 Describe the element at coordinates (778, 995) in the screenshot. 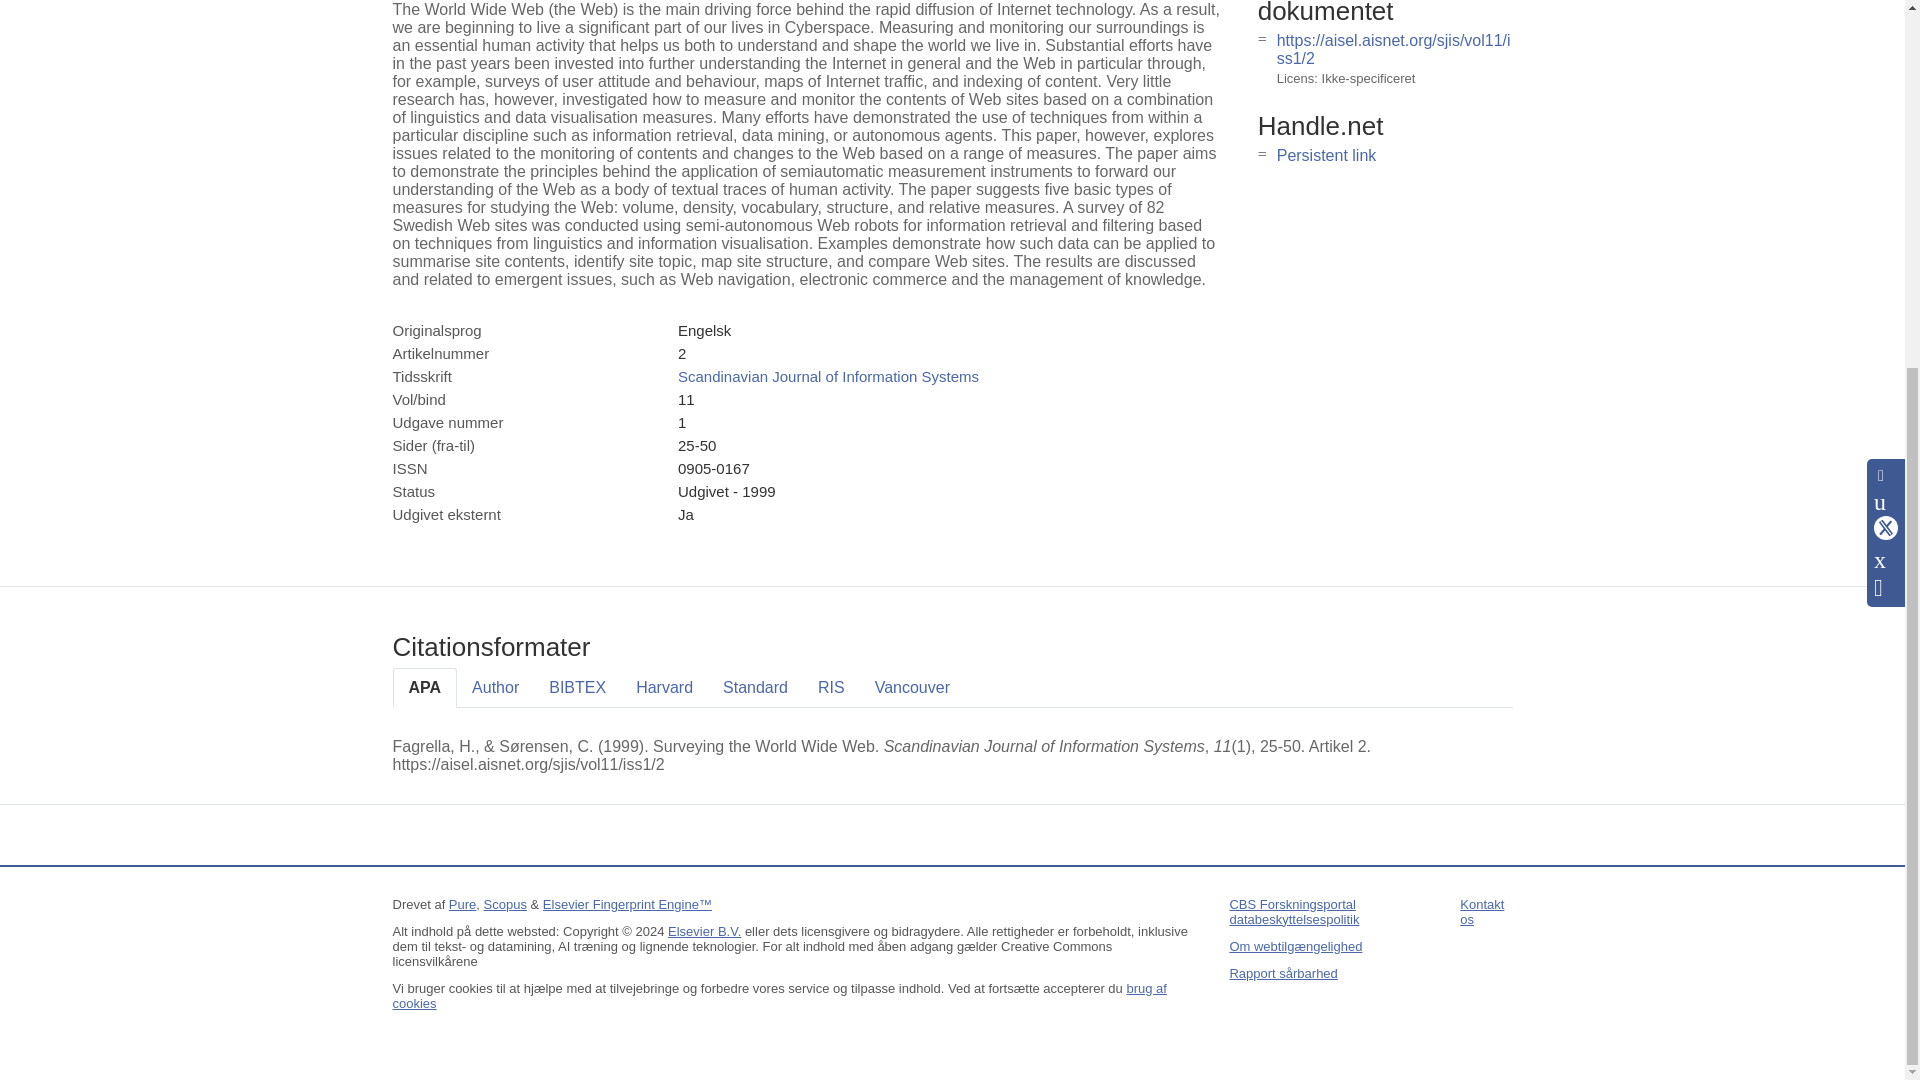

I see `brug af cookies` at that location.